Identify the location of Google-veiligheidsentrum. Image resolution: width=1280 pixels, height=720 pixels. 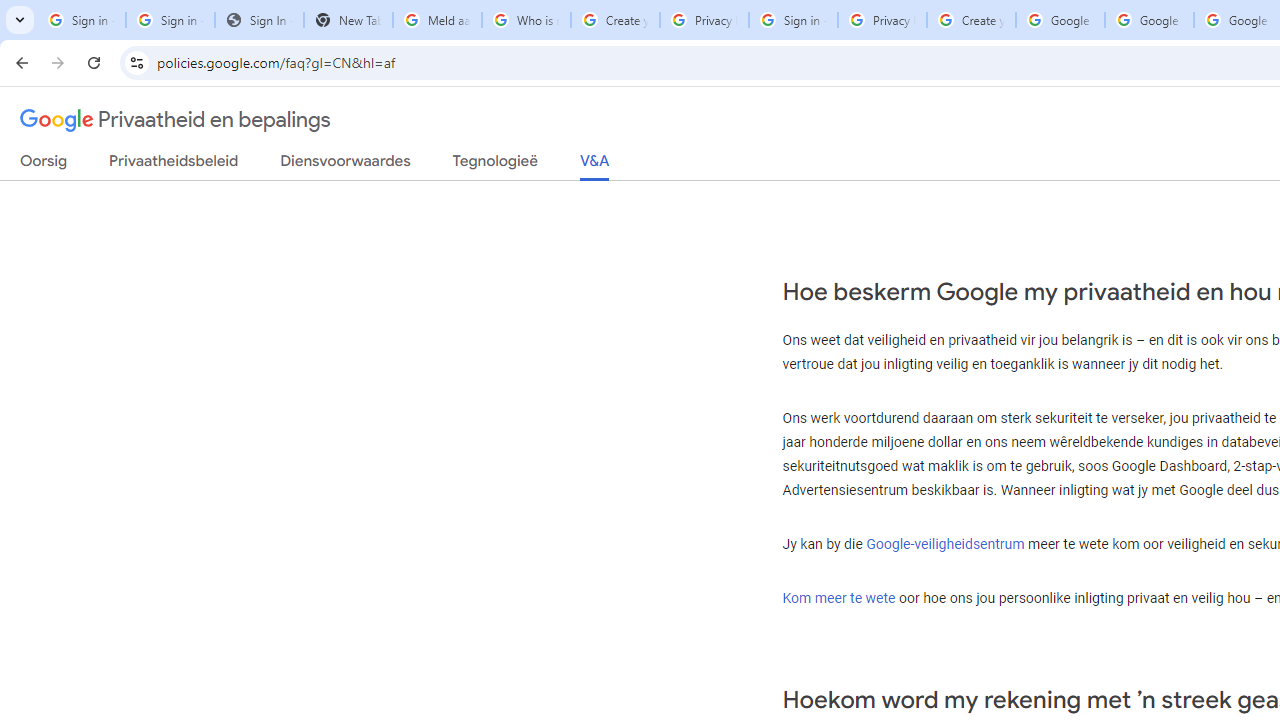
(946, 543).